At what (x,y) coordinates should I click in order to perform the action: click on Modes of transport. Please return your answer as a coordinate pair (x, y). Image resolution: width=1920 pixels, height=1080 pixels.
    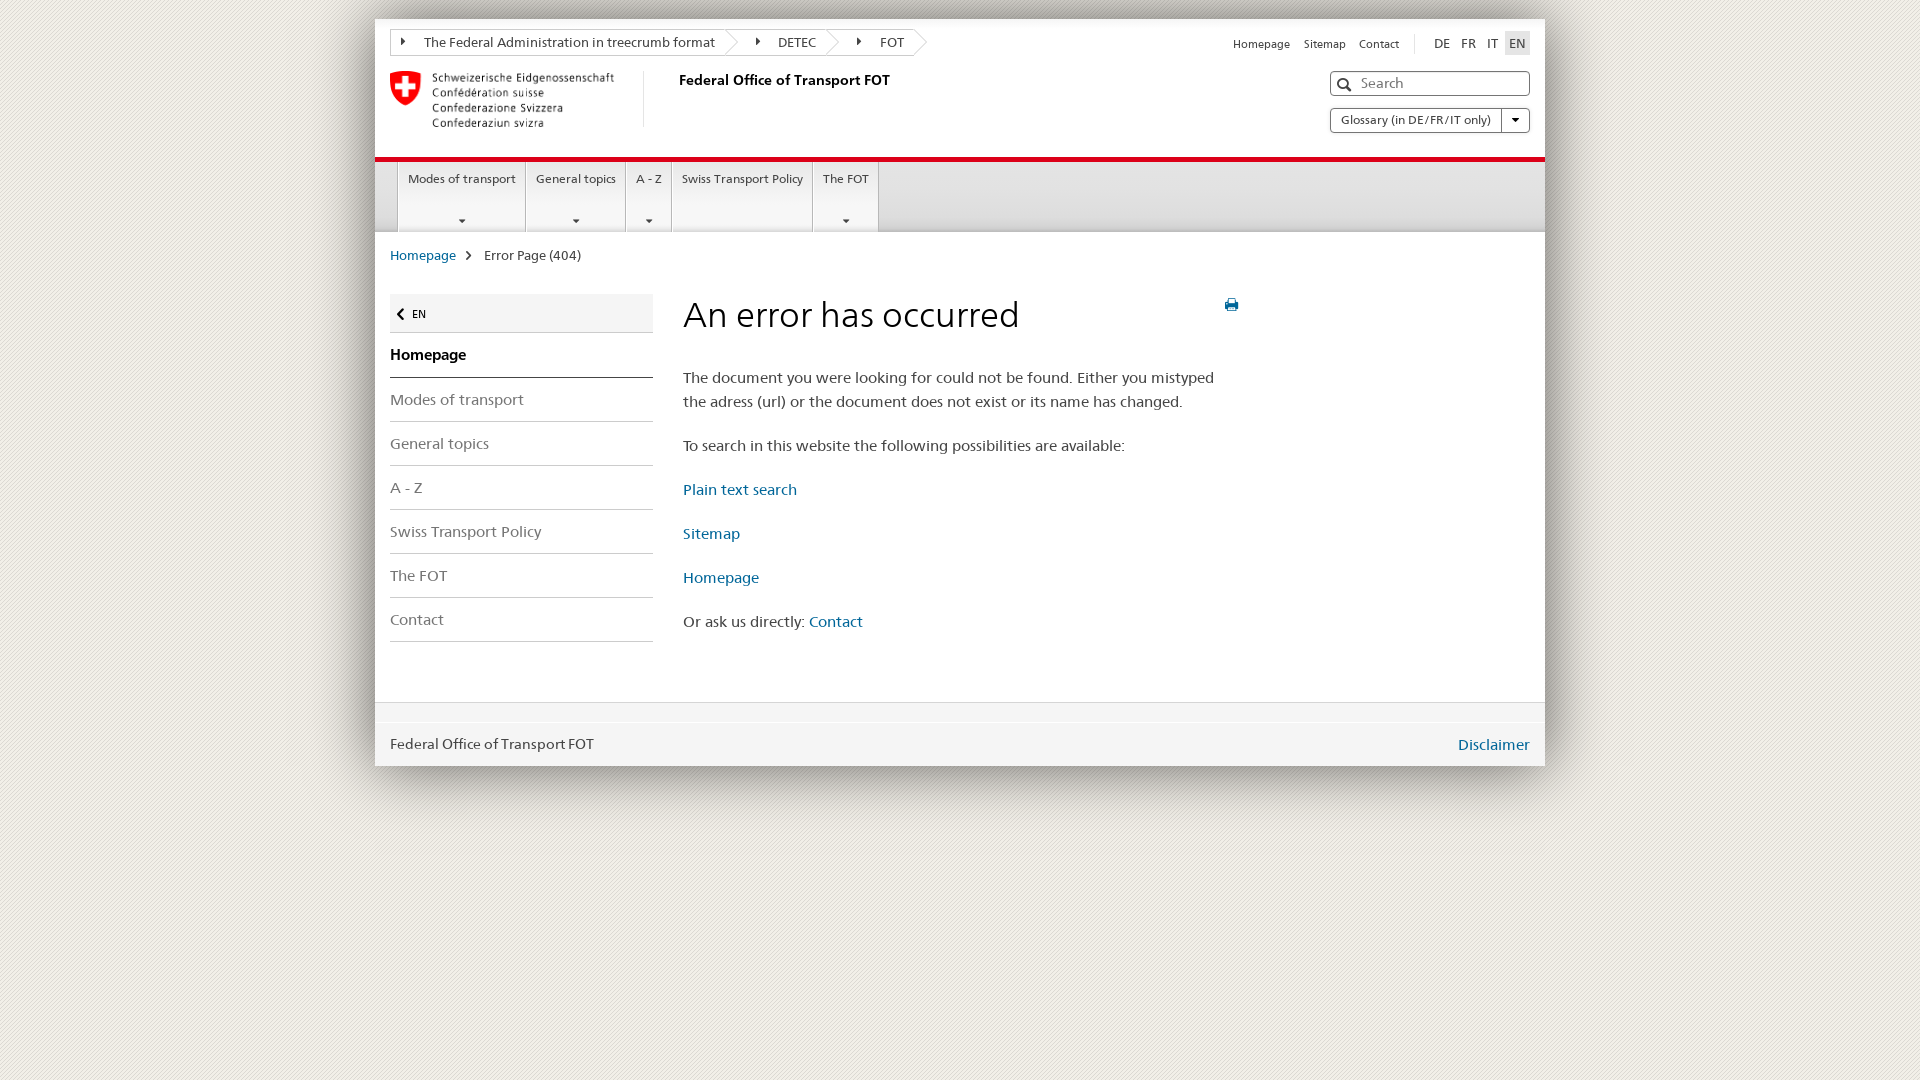
    Looking at the image, I should click on (462, 197).